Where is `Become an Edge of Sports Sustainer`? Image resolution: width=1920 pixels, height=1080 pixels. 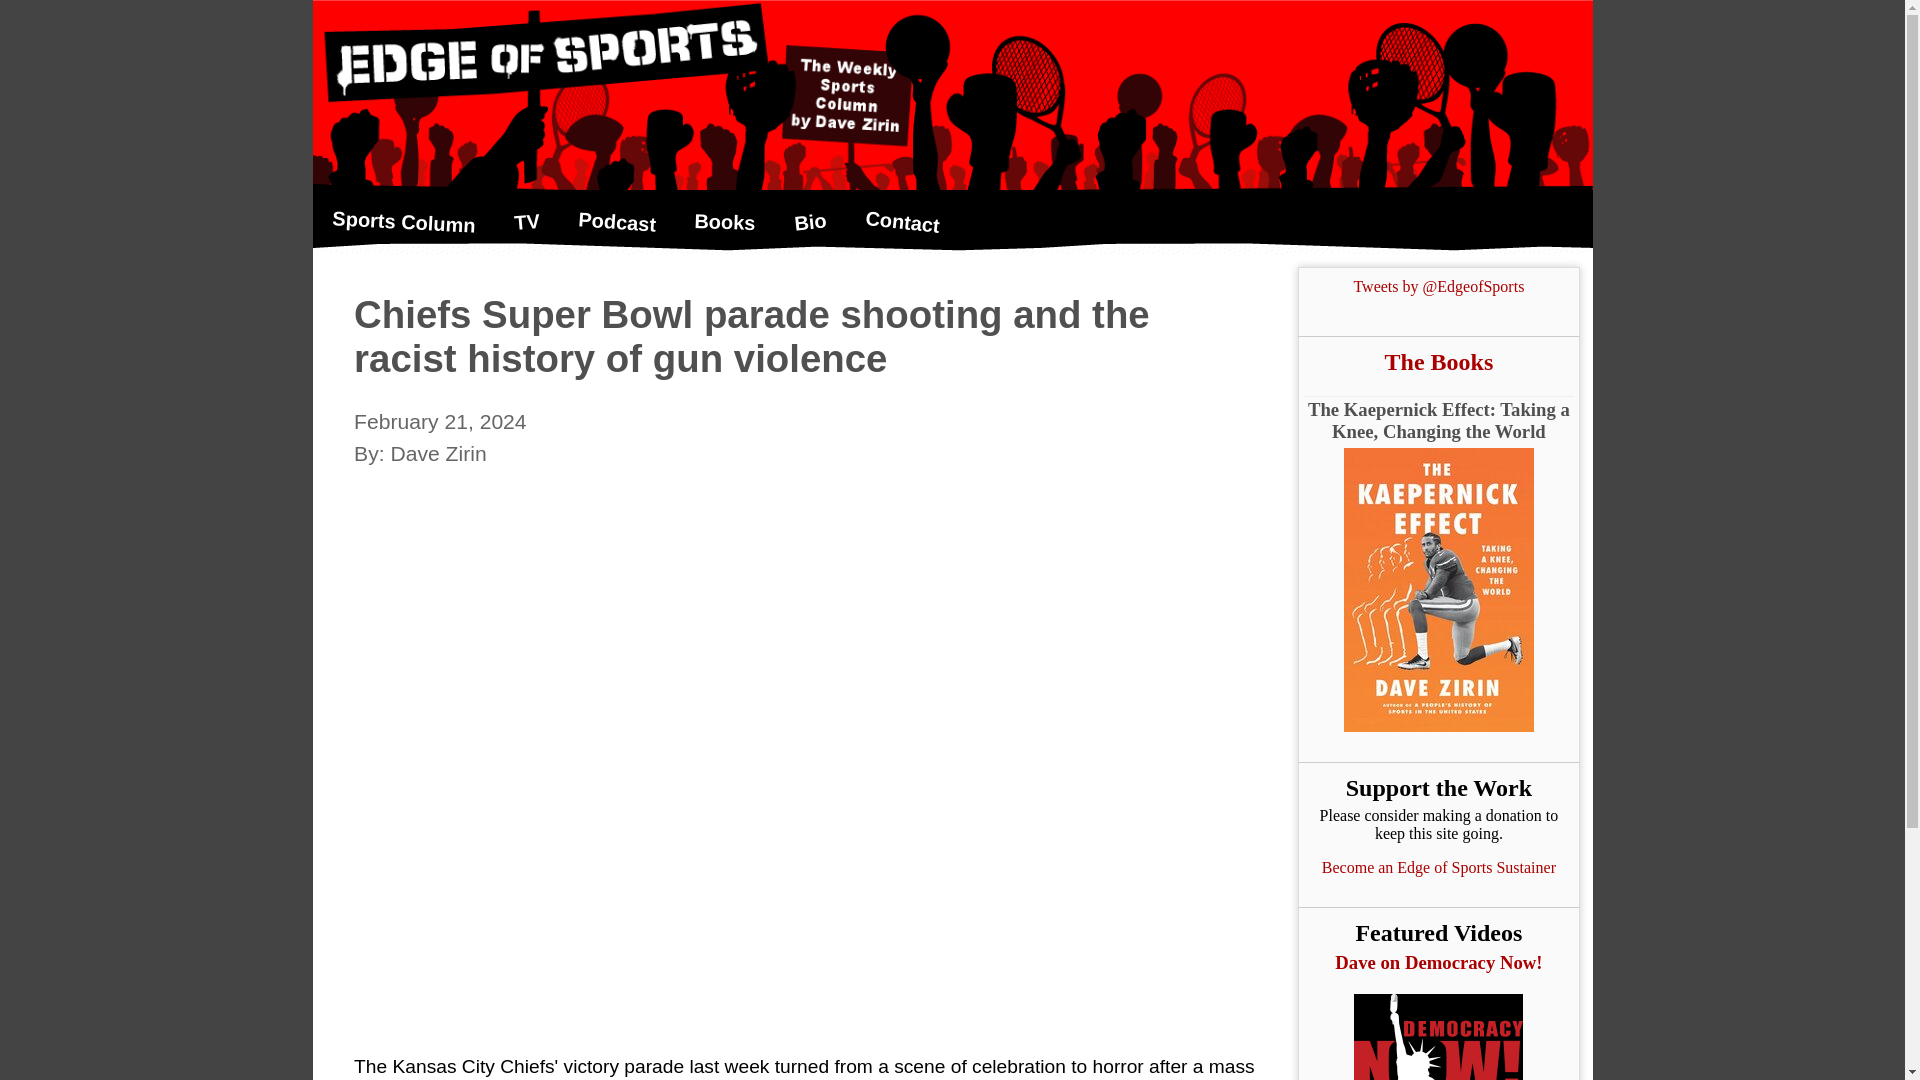 Become an Edge of Sports Sustainer is located at coordinates (1438, 867).